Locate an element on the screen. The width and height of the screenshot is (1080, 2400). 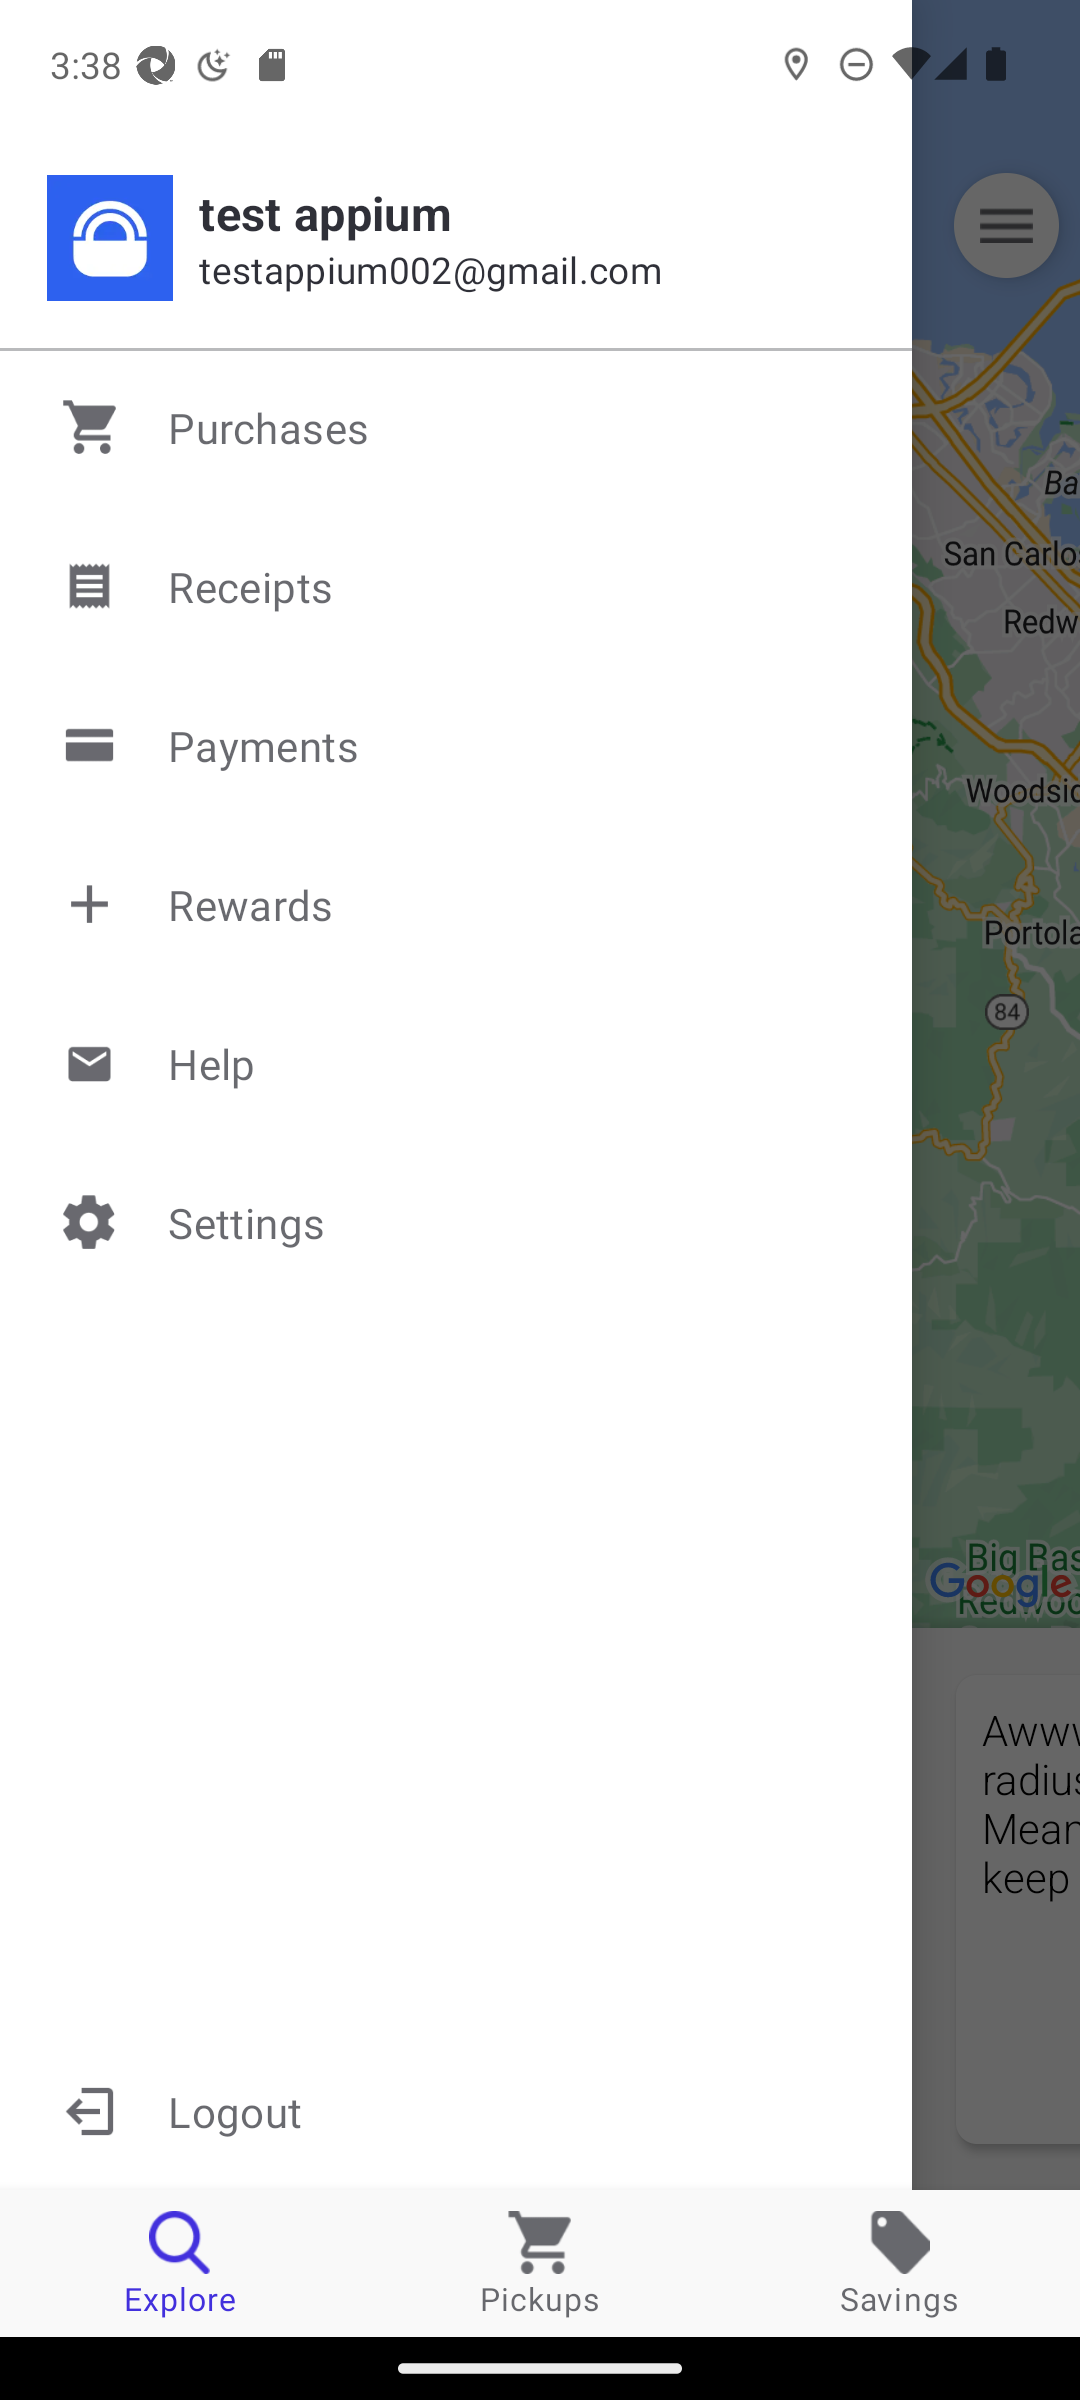
Help is located at coordinates (458, 1062).